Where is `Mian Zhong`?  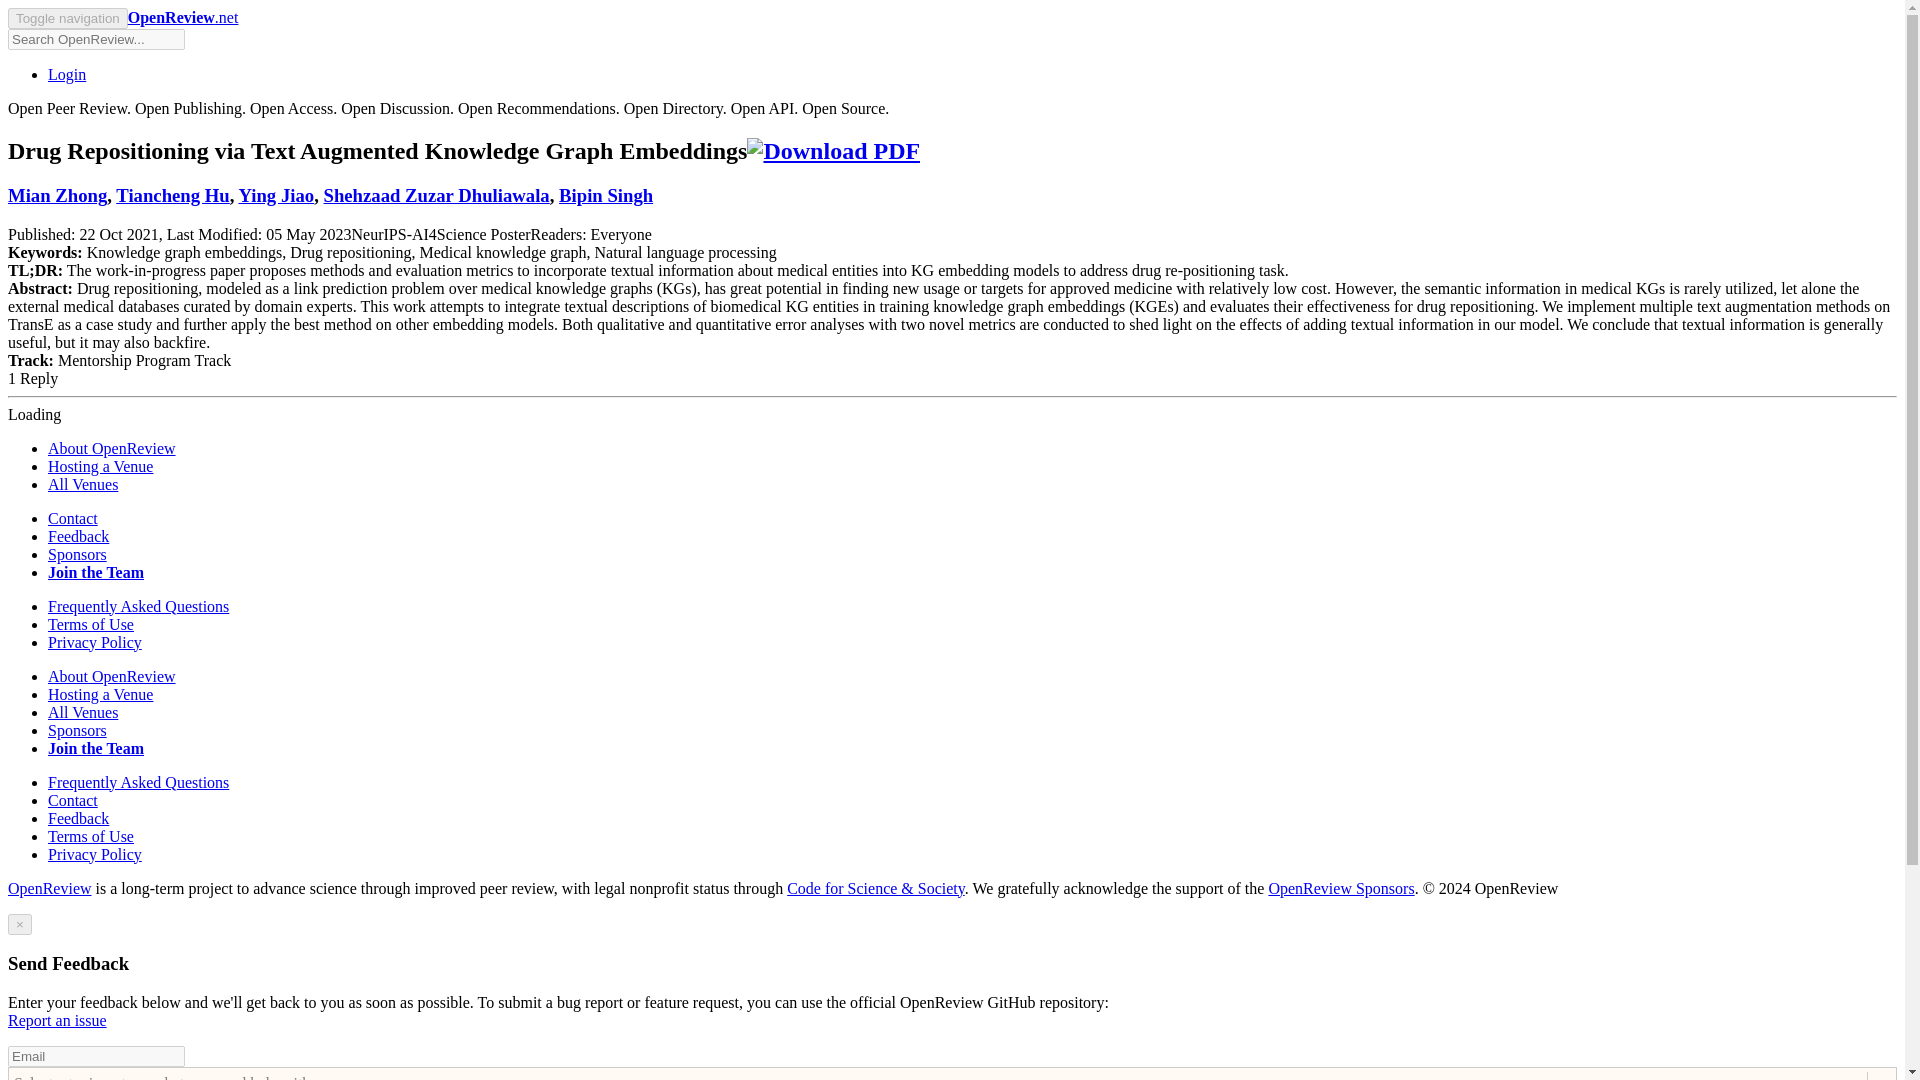
Mian Zhong is located at coordinates (57, 195).